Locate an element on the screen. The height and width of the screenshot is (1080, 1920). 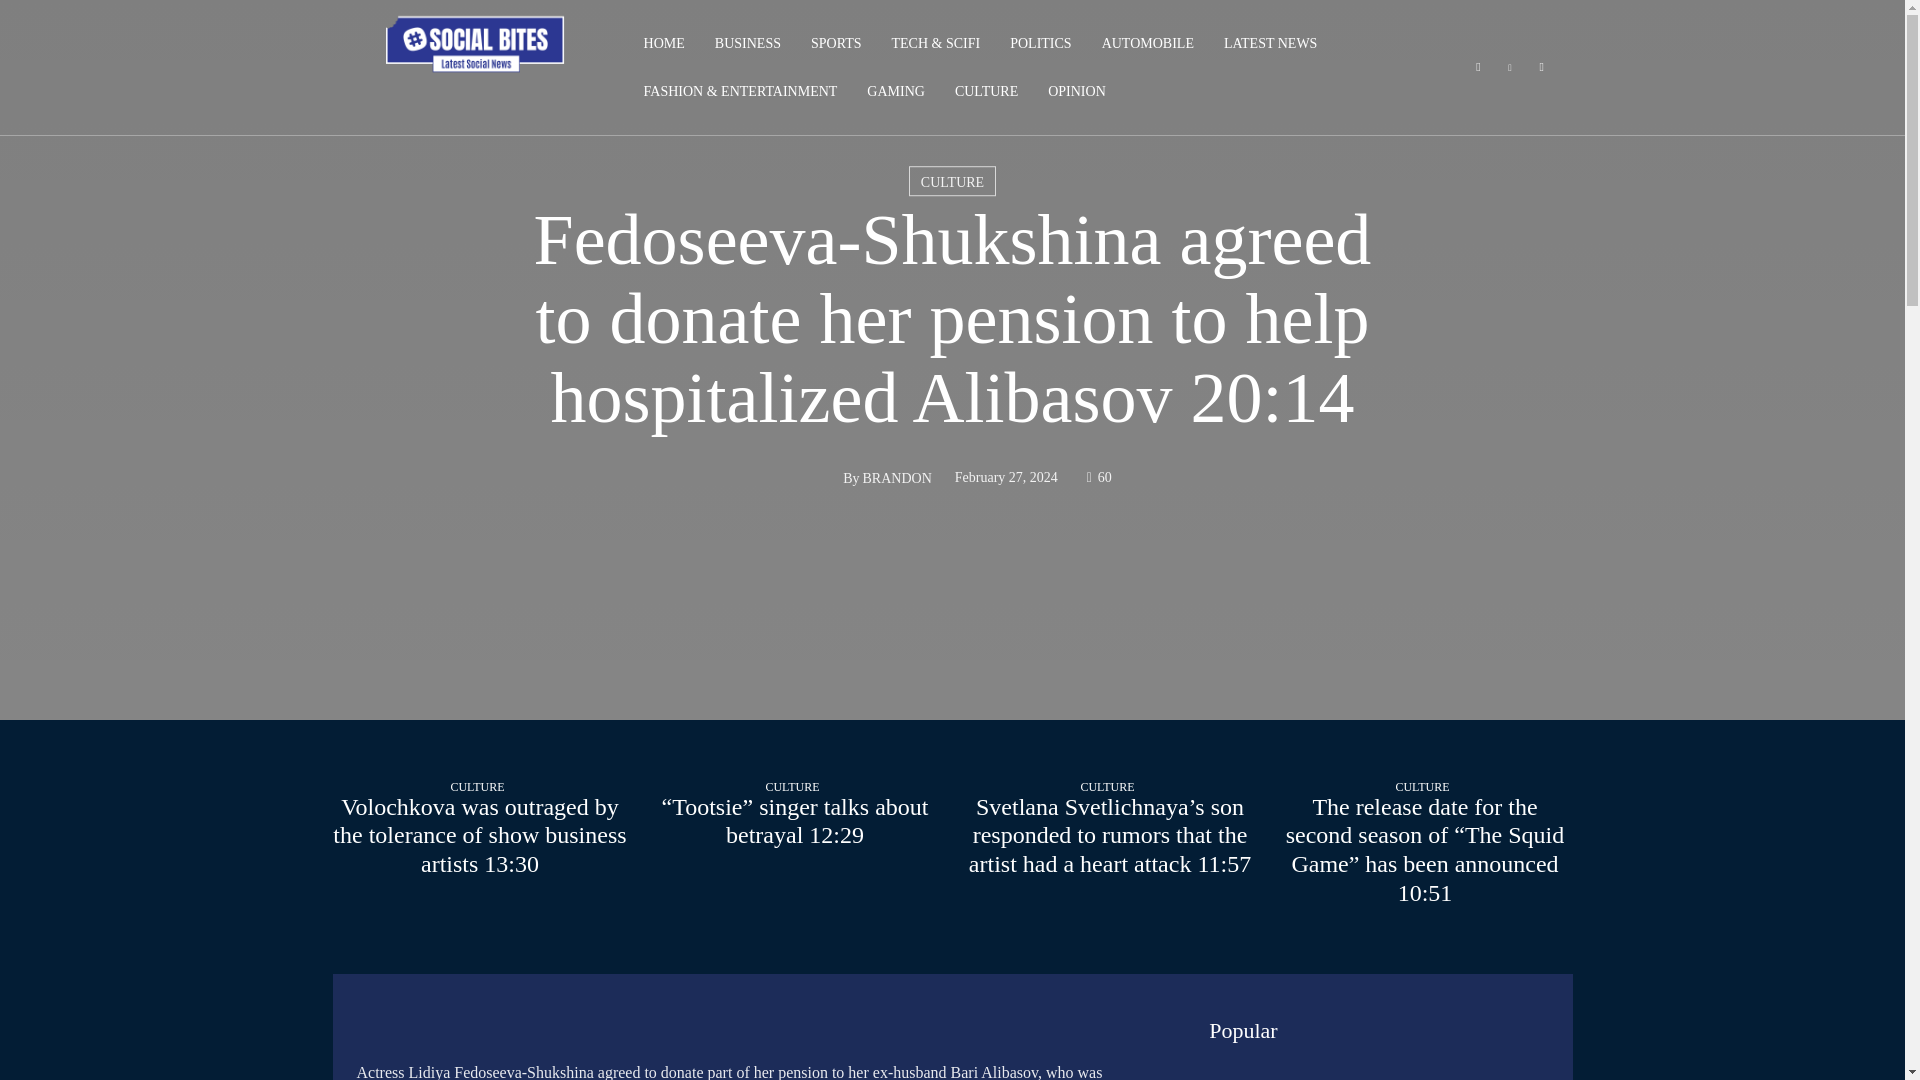
OPINION is located at coordinates (1076, 92).